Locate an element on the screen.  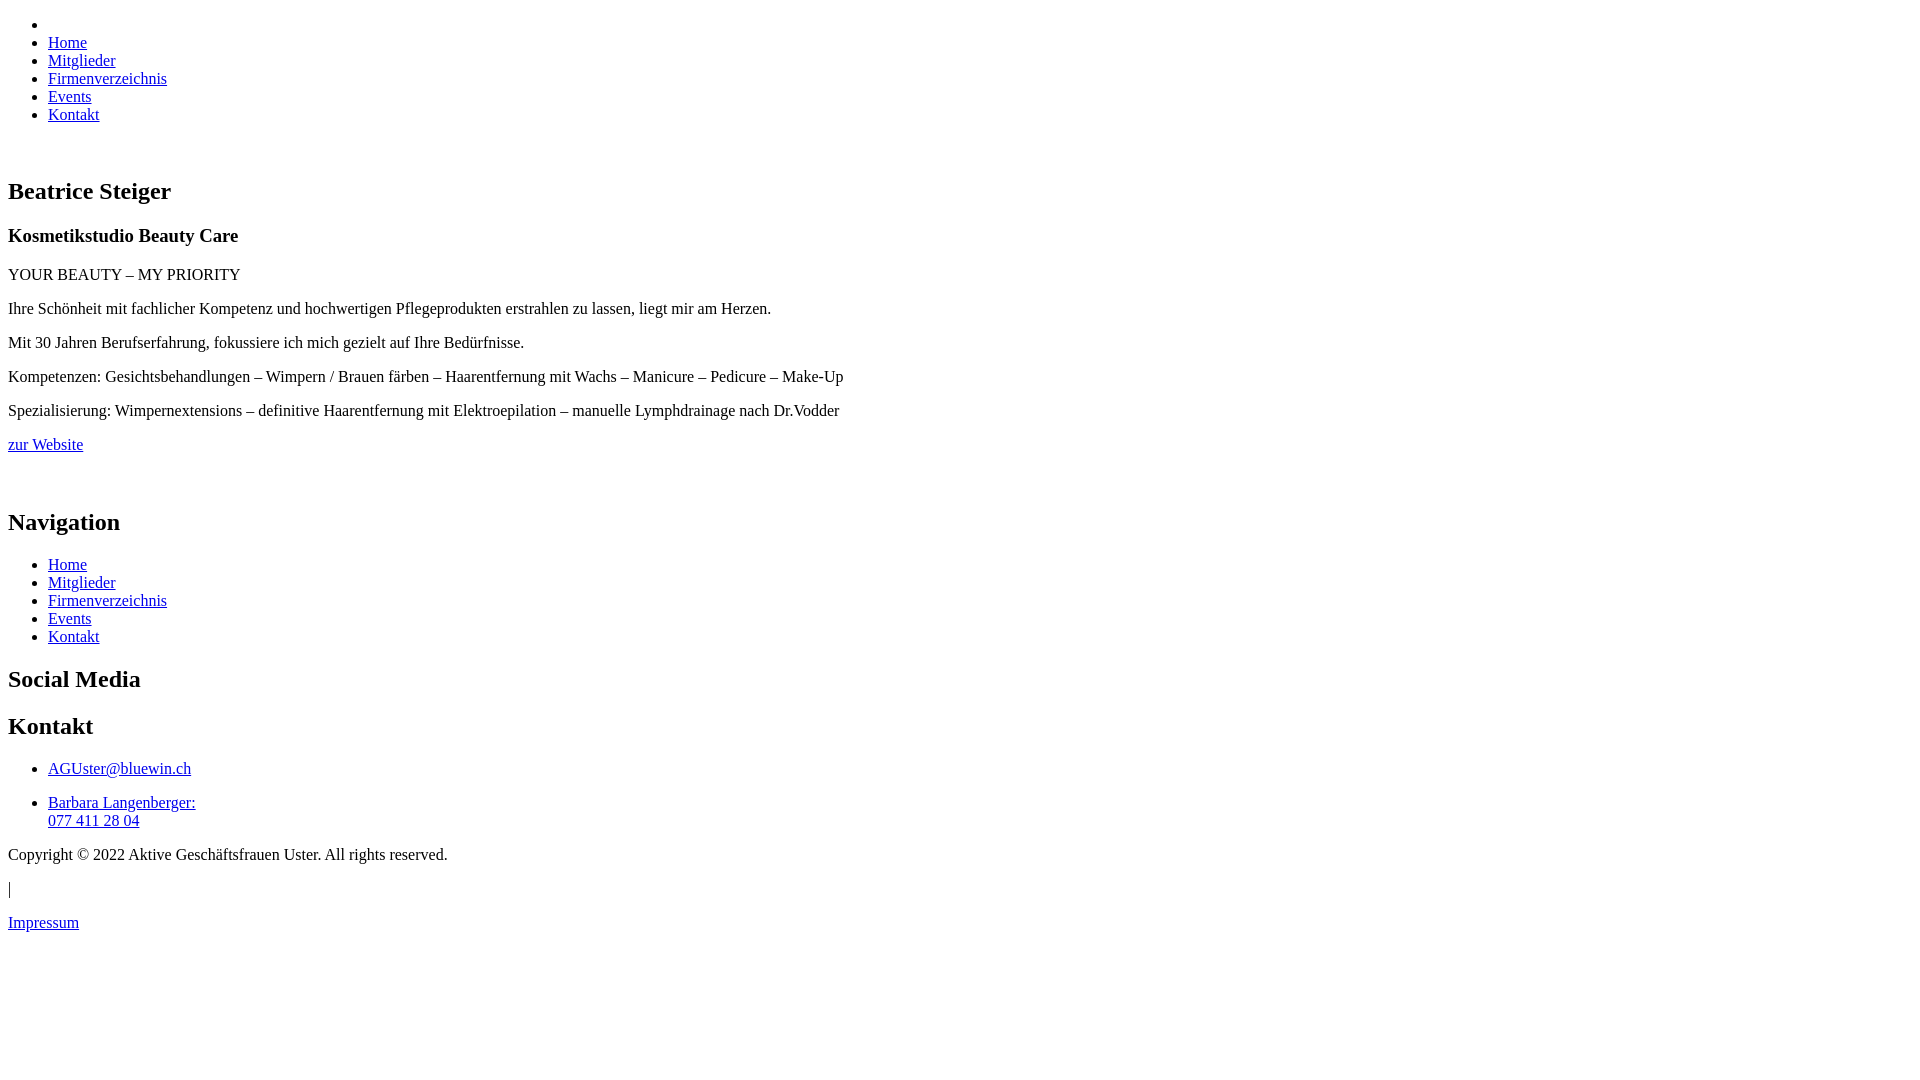
Kontakt is located at coordinates (74, 636).